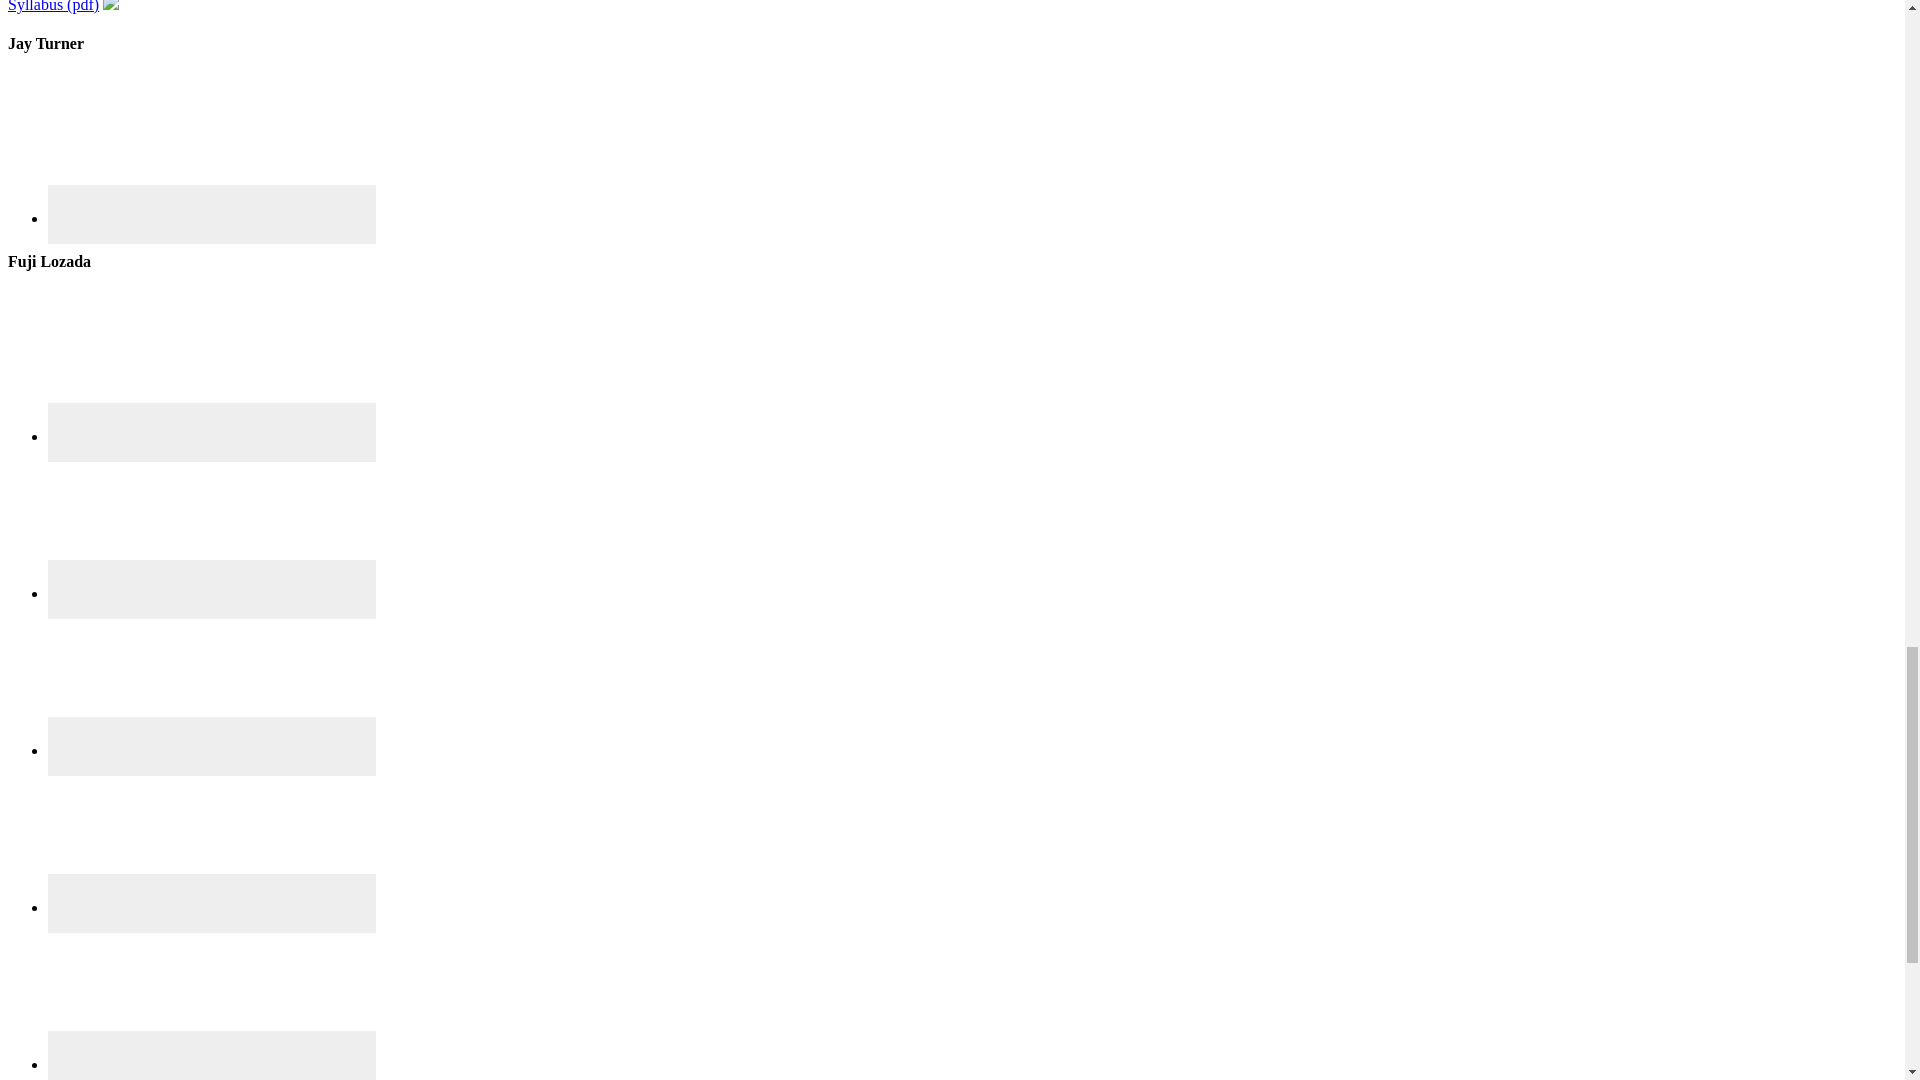 This screenshot has width=1920, height=1080. I want to click on LinkedIn, so click(212, 746).